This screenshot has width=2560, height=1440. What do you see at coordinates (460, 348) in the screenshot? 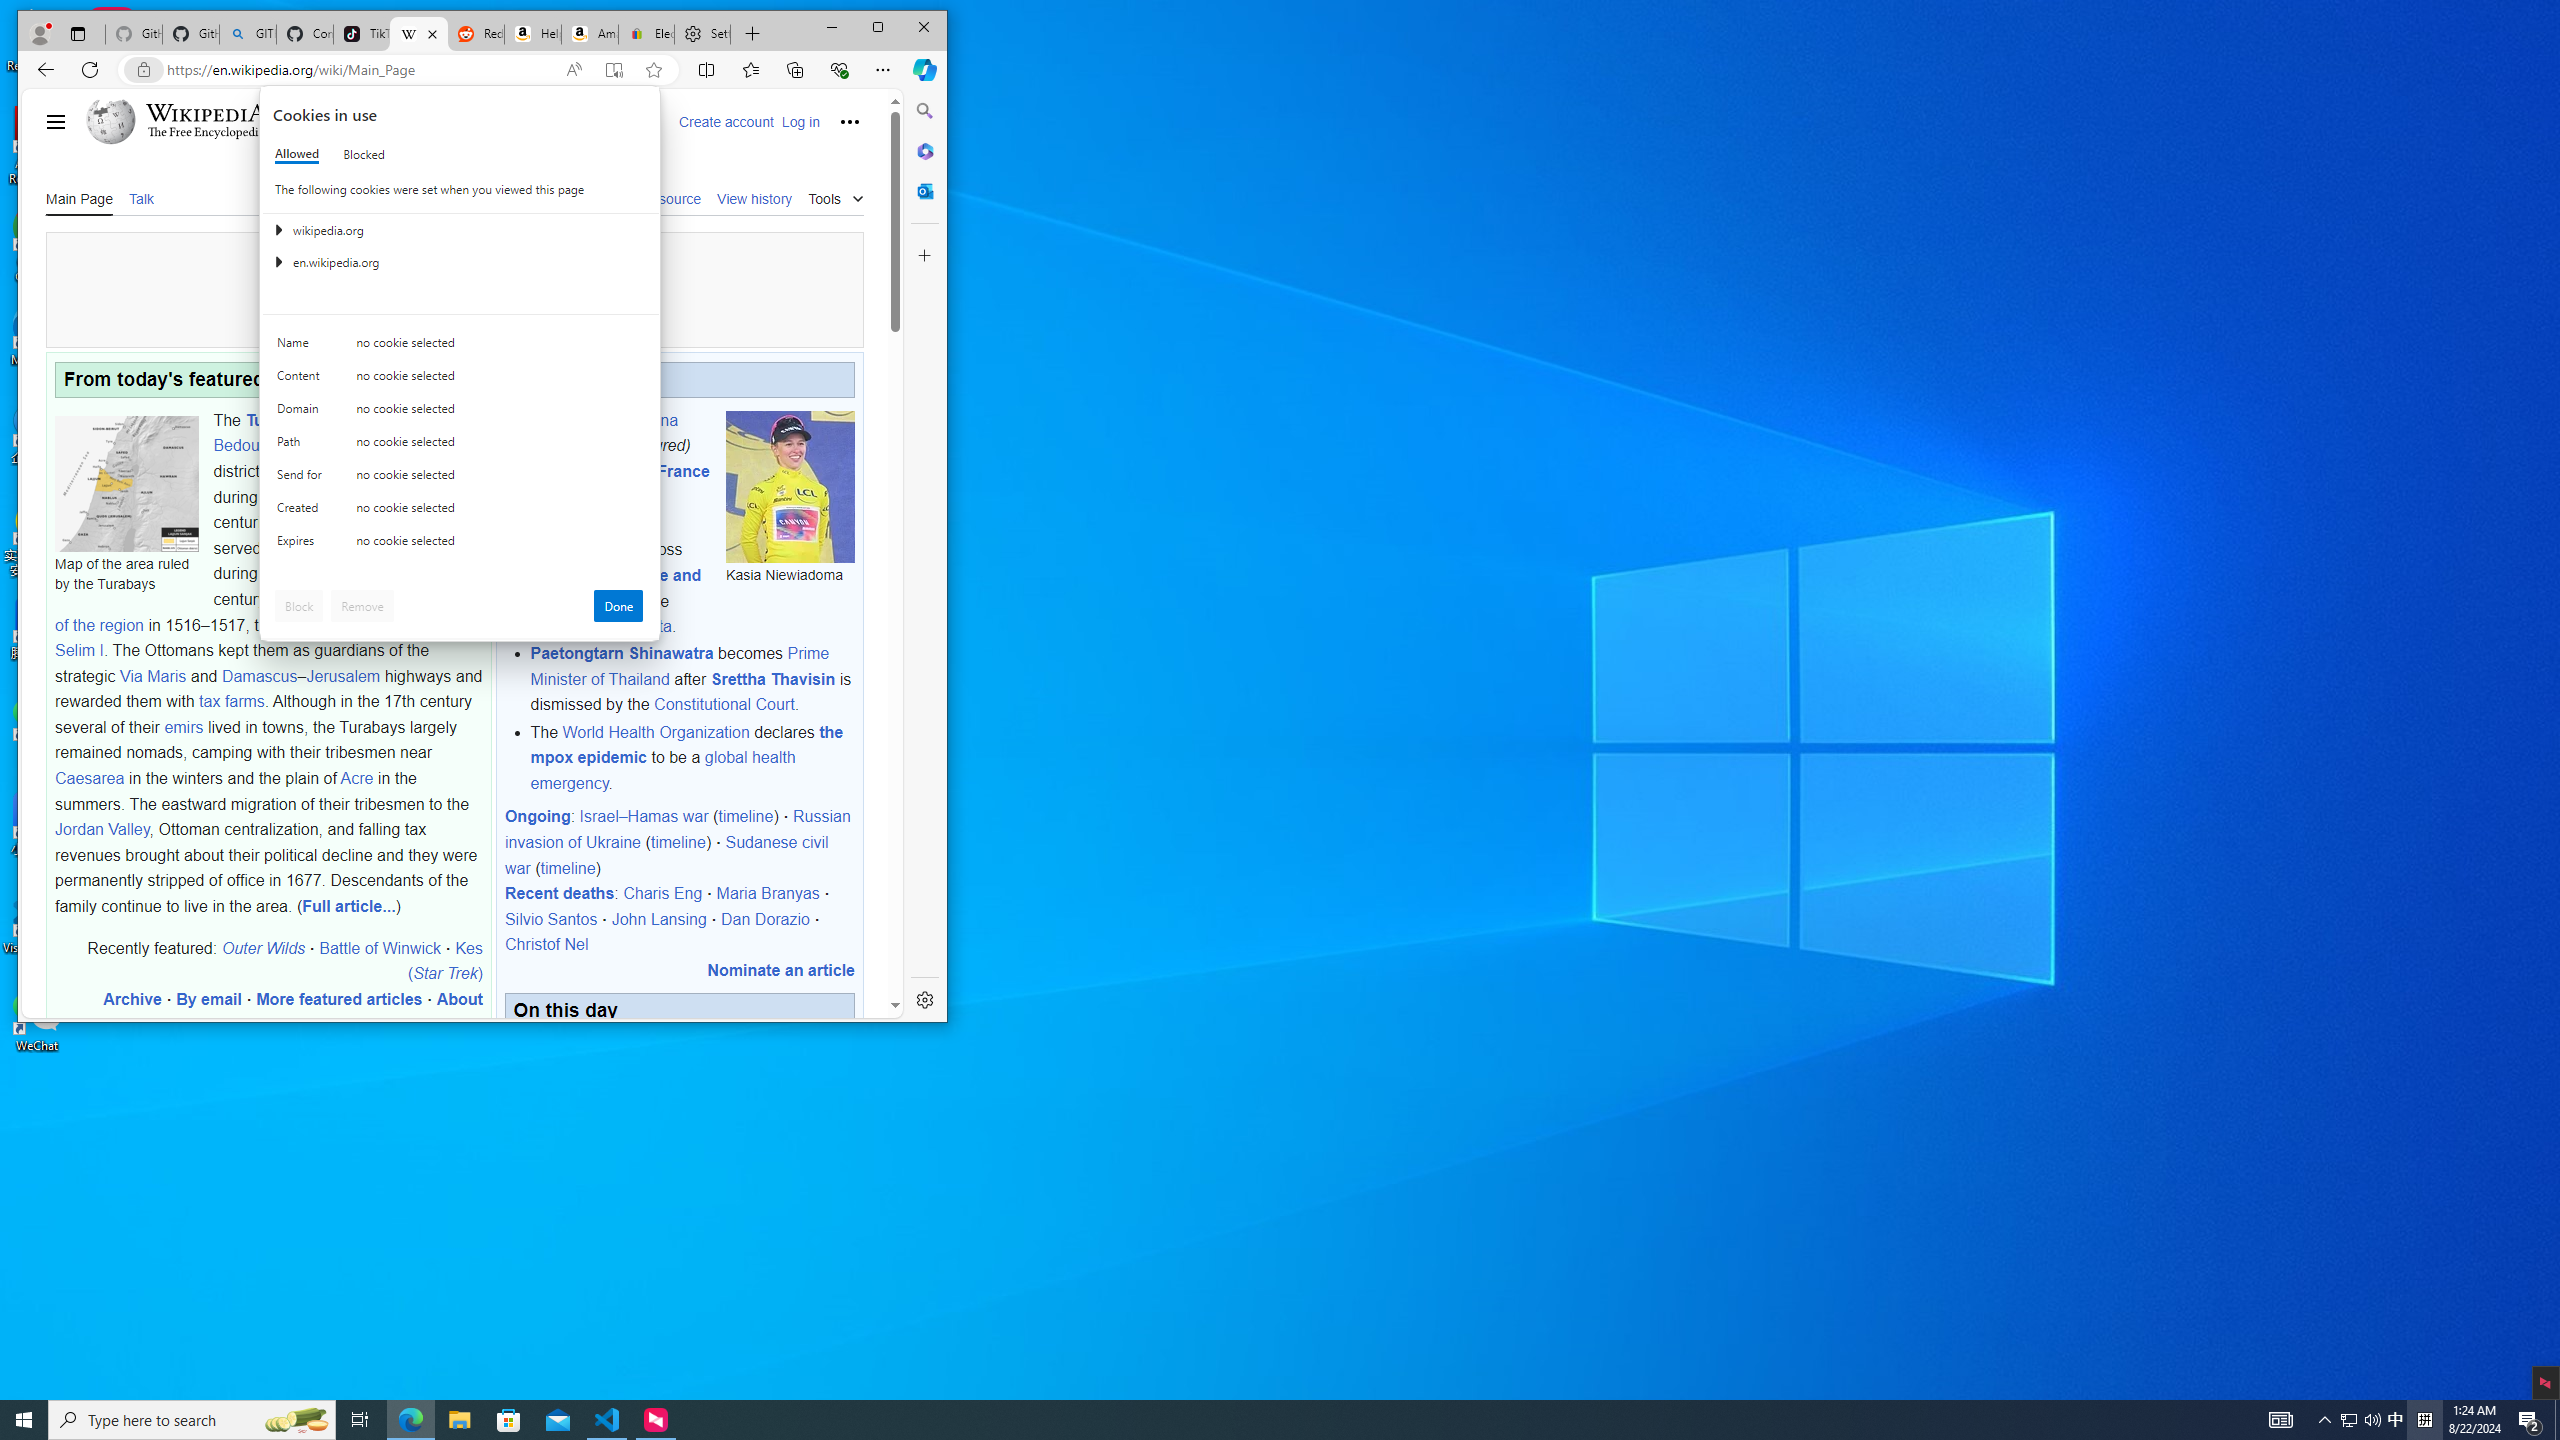
I see `Class: c0153 c0157 c0154` at bounding box center [460, 348].